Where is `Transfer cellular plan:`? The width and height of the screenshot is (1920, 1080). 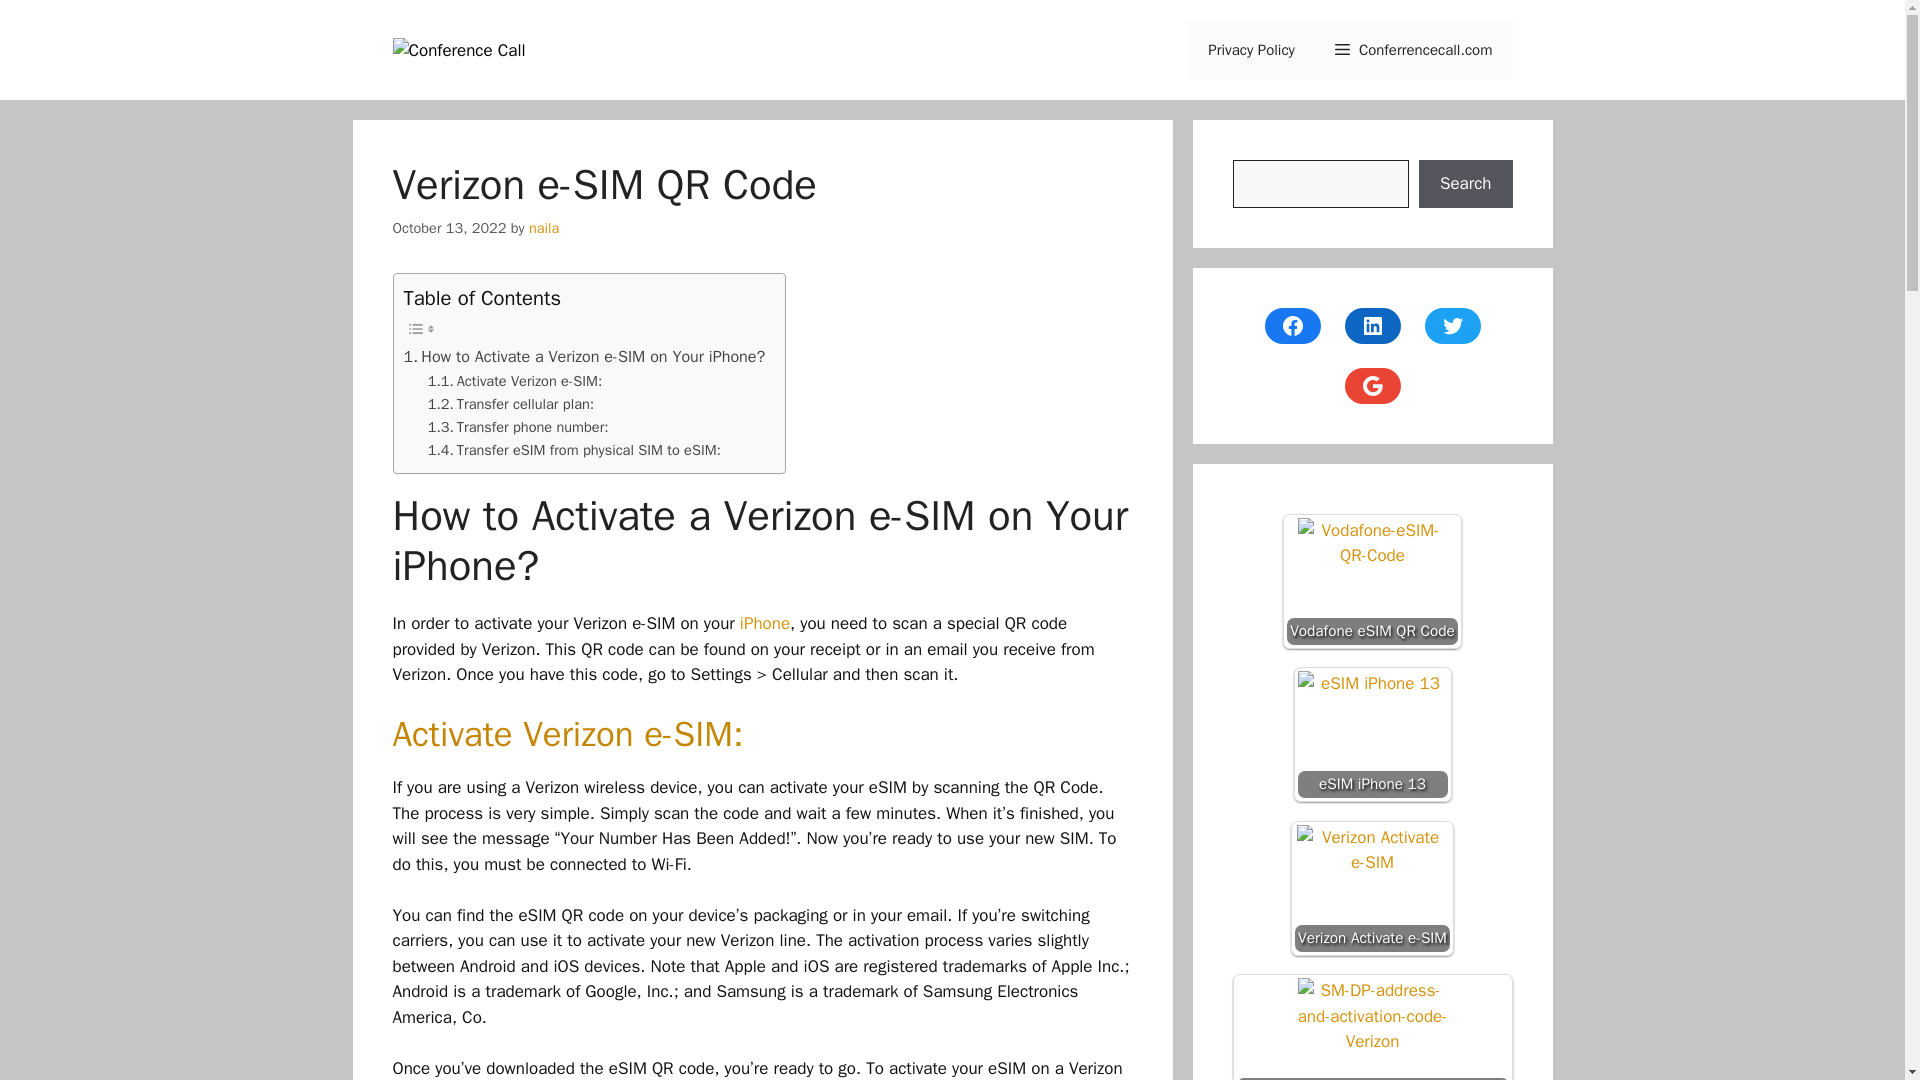 Transfer cellular plan: is located at coordinates (510, 404).